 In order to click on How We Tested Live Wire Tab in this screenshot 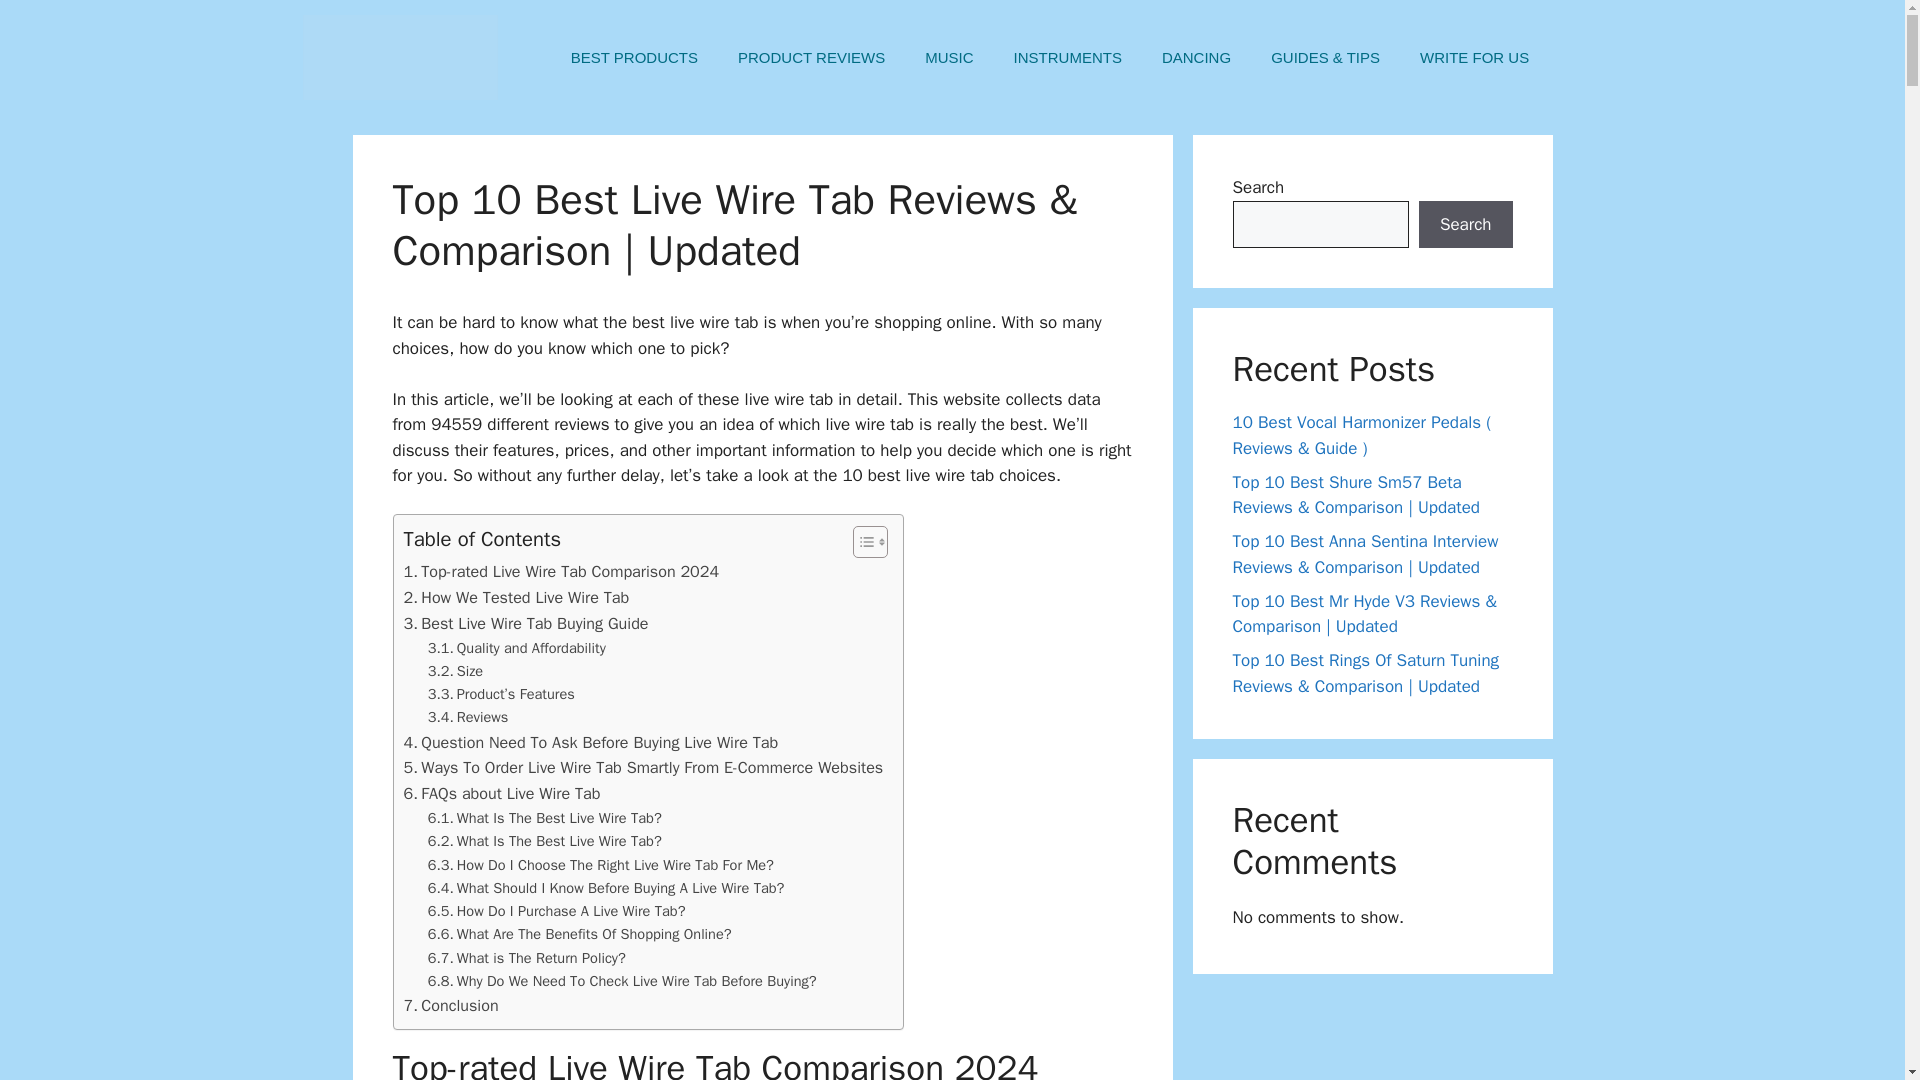, I will do `click(516, 598)`.